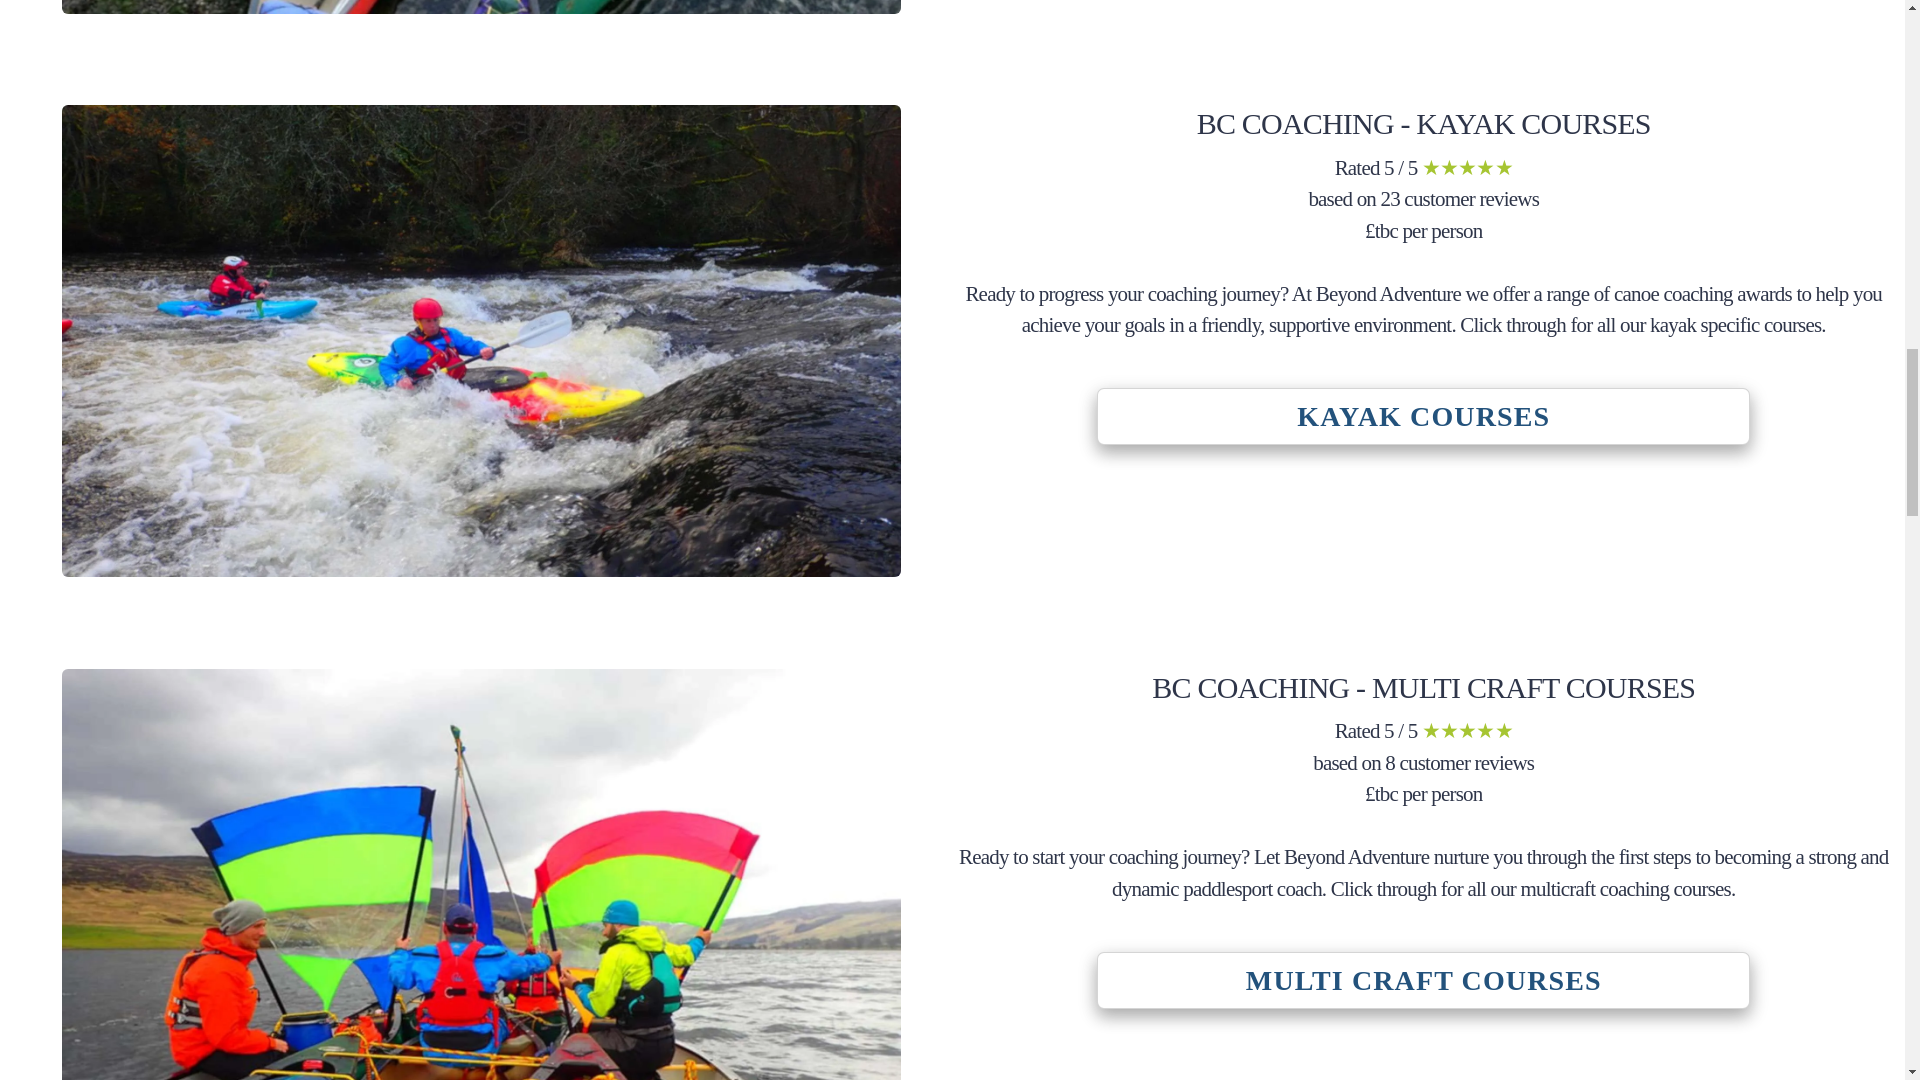 The width and height of the screenshot is (1920, 1080). Describe the element at coordinates (1422, 416) in the screenshot. I see `Kayak Course` at that location.